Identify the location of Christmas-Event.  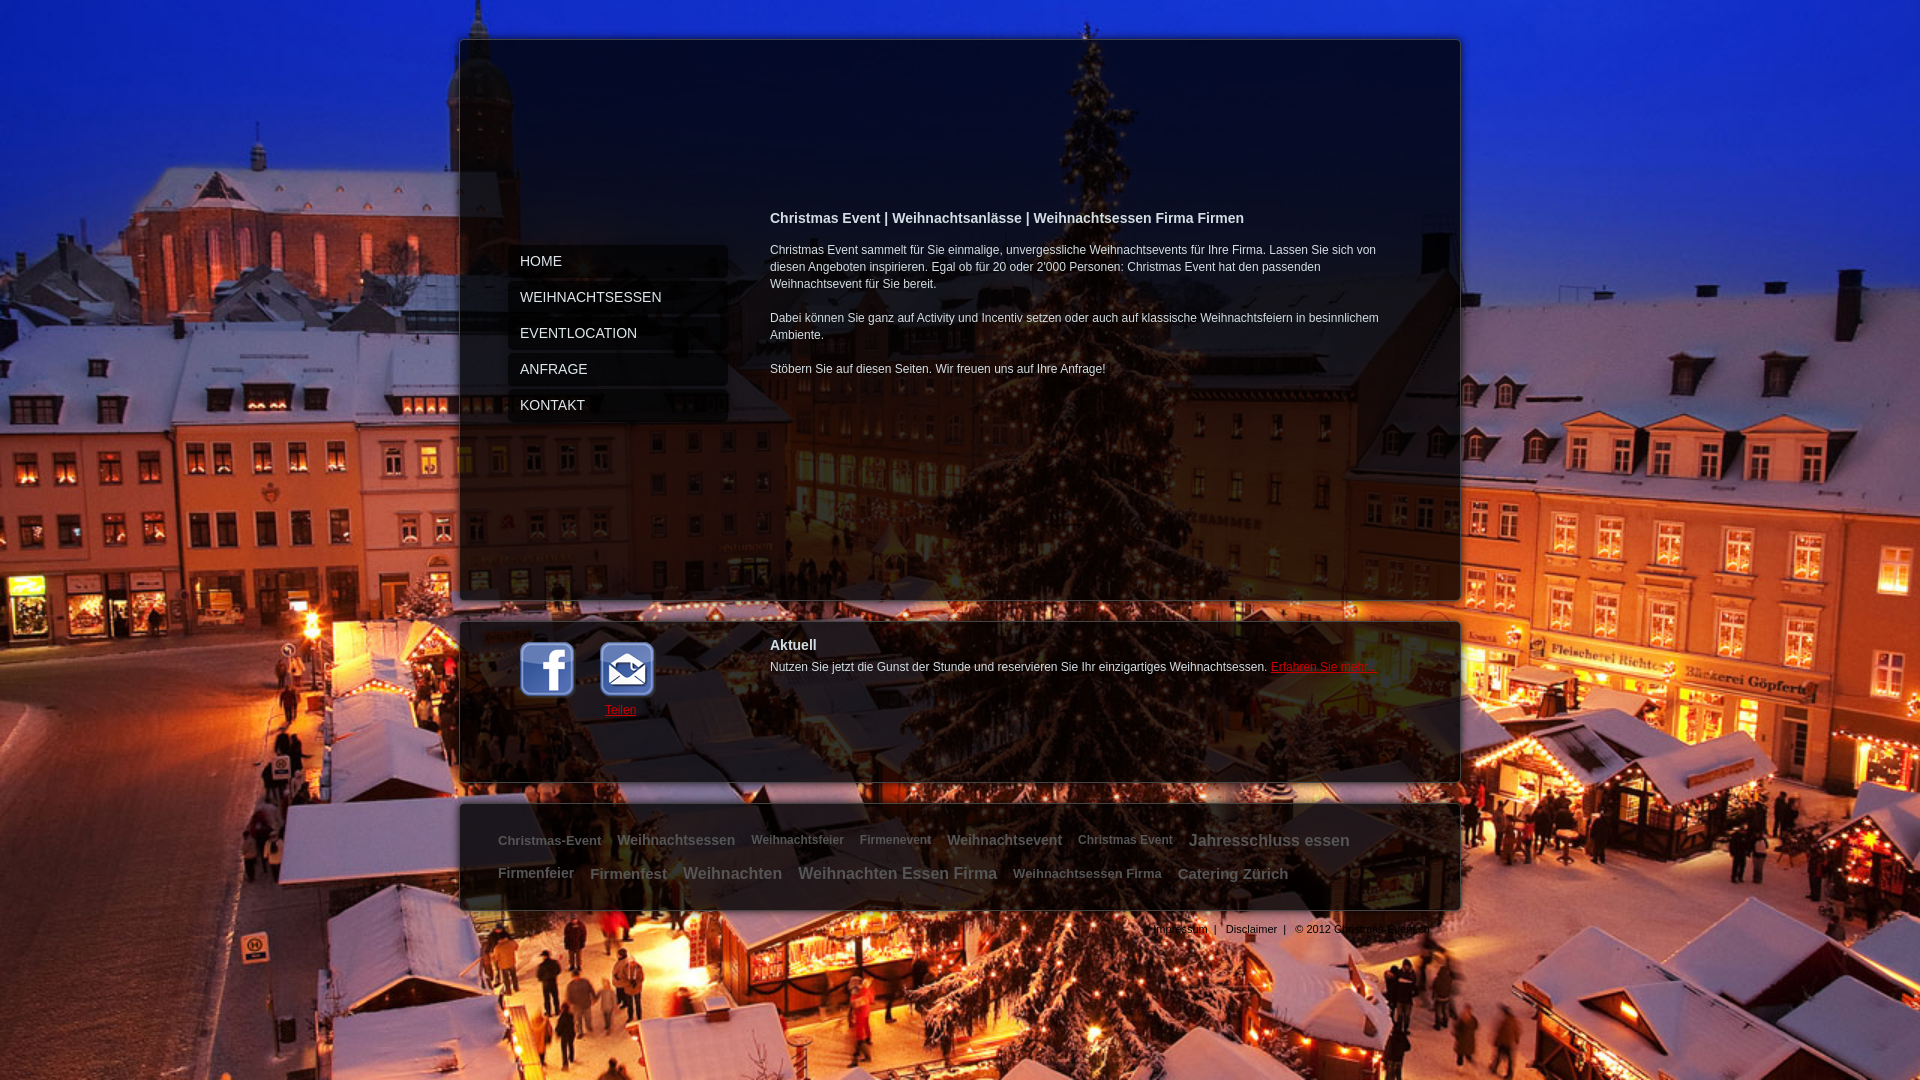
(550, 840).